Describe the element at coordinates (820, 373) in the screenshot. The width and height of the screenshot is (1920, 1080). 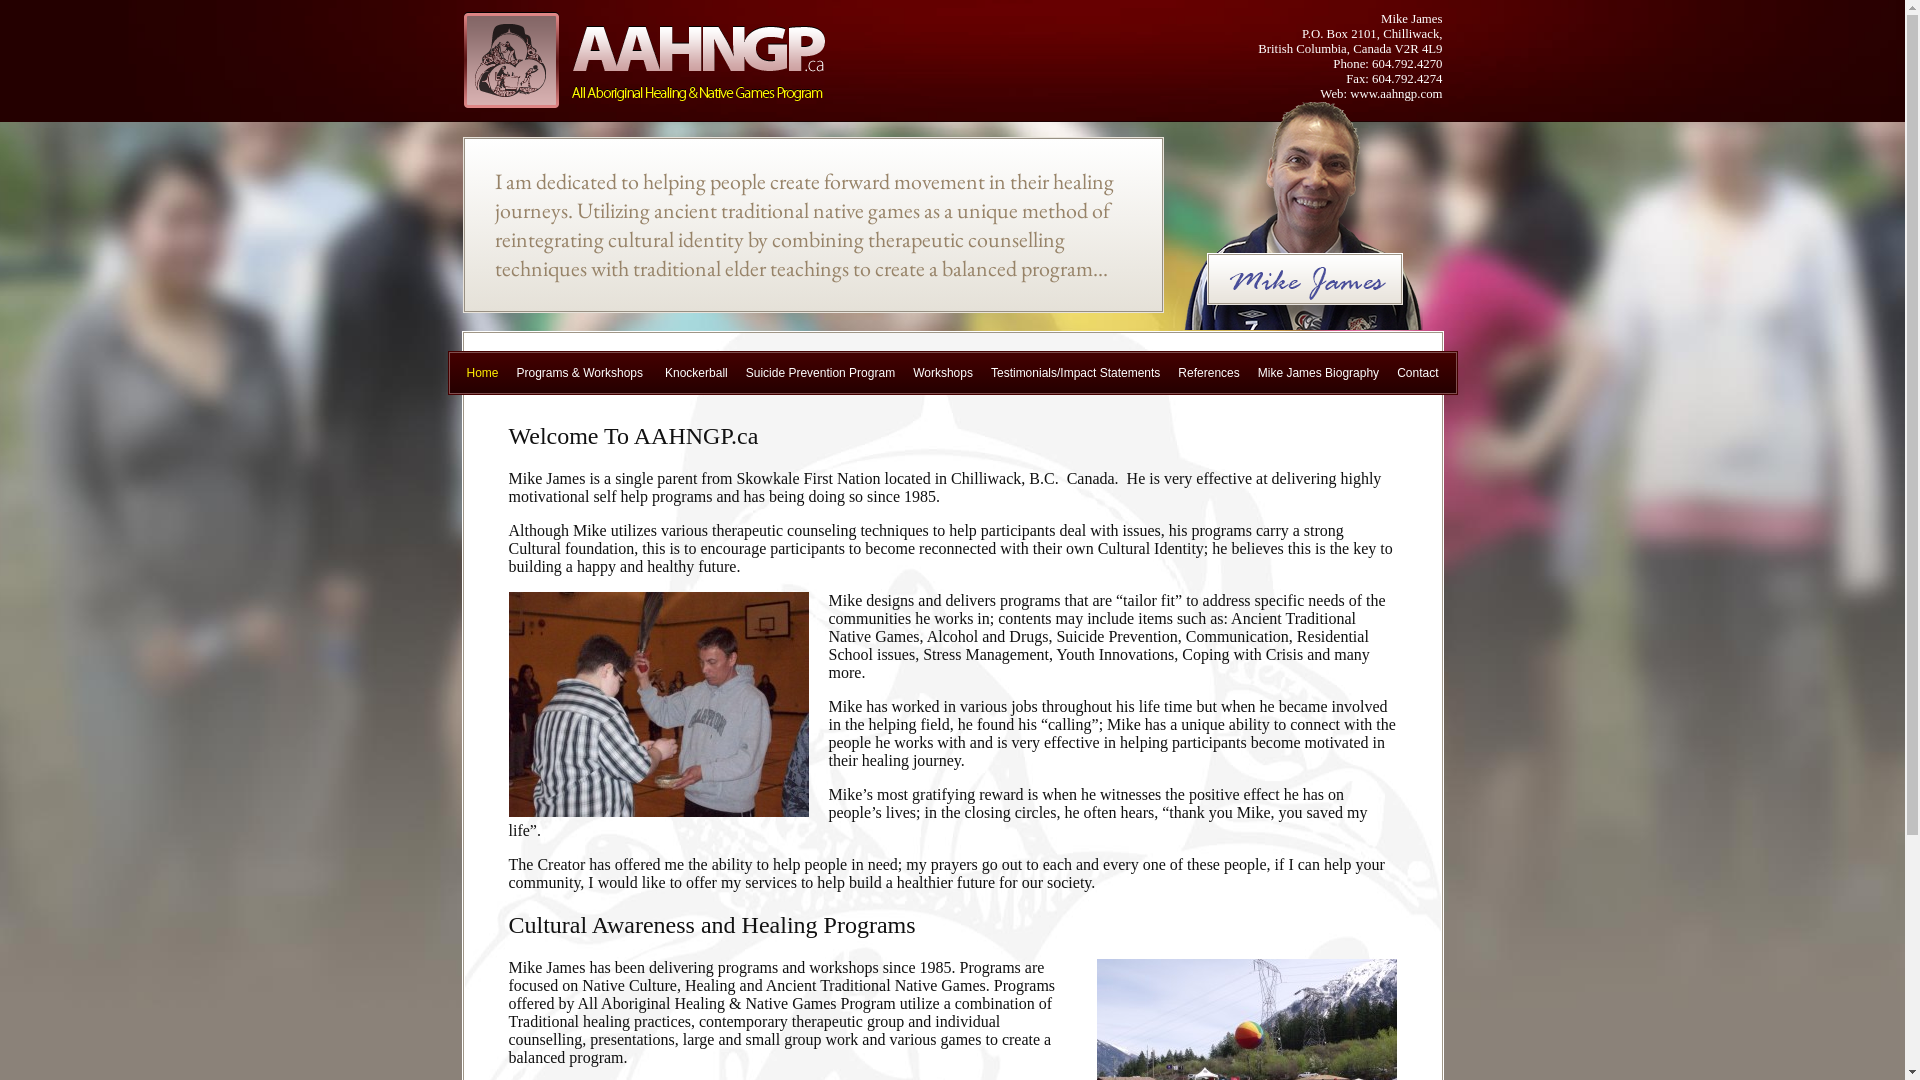
I see `Suicide Prevention Program` at that location.